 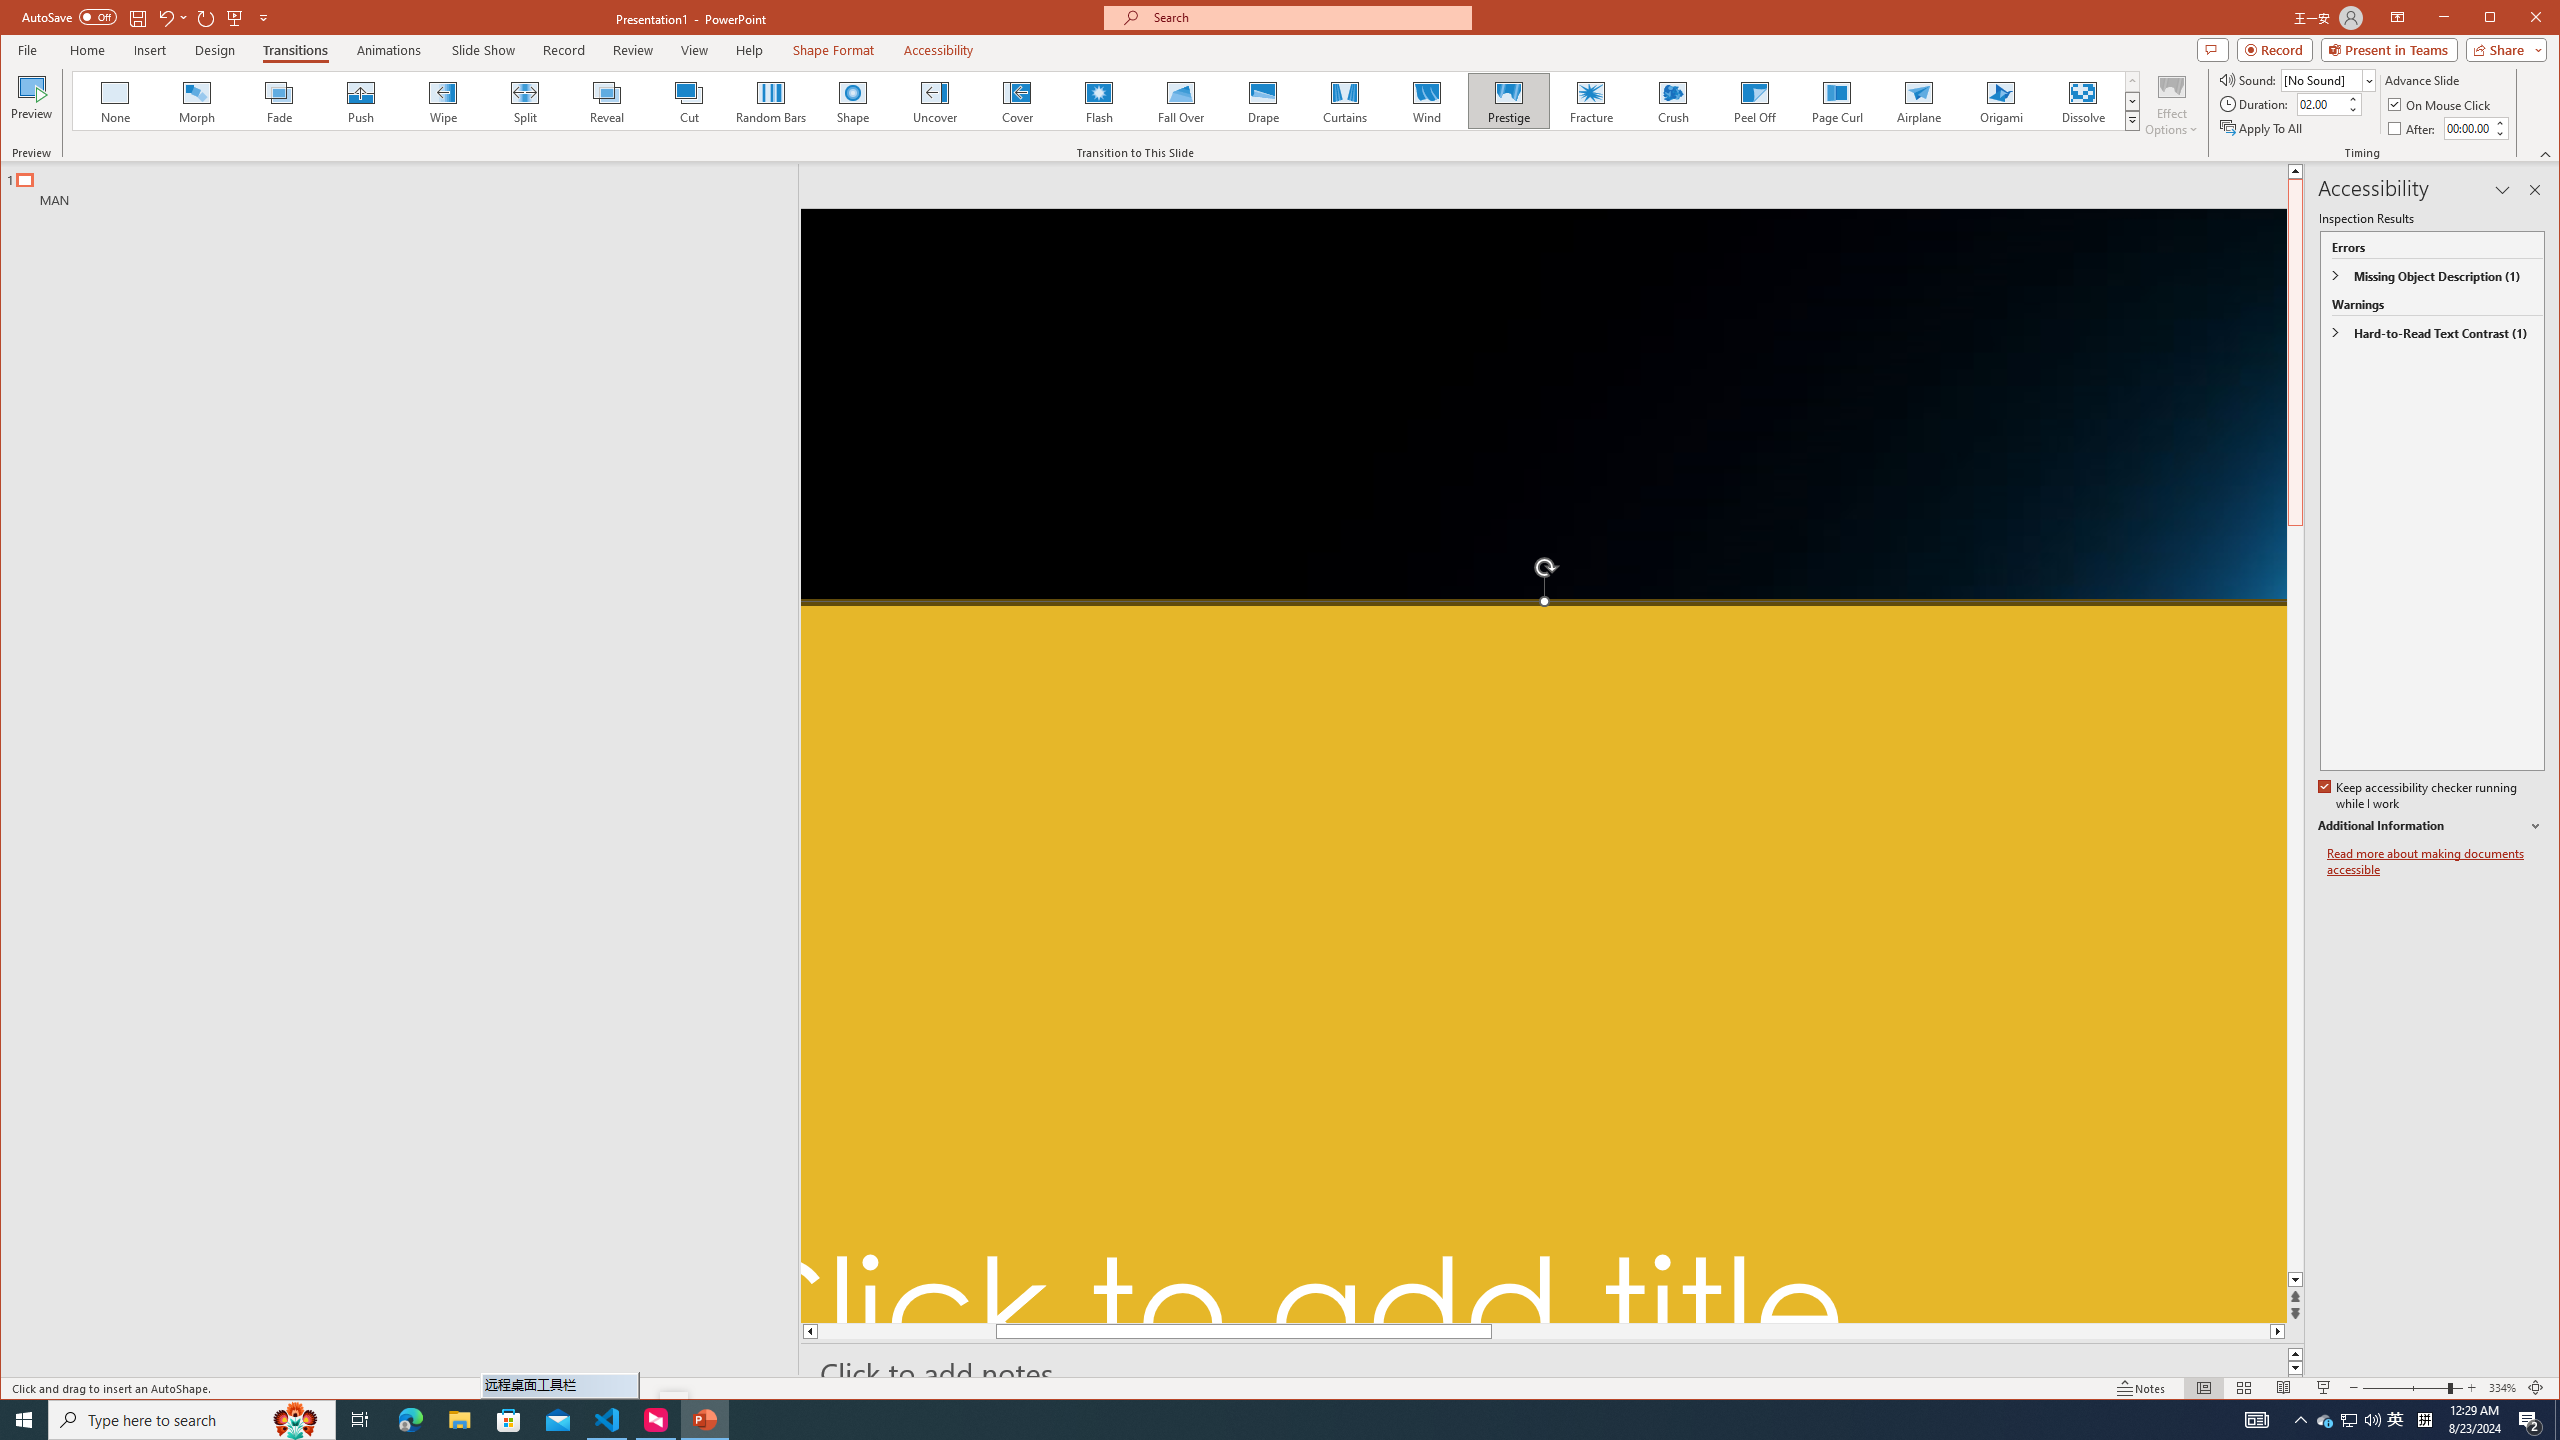 What do you see at coordinates (2284, 1388) in the screenshot?
I see `Reading View` at bounding box center [2284, 1388].